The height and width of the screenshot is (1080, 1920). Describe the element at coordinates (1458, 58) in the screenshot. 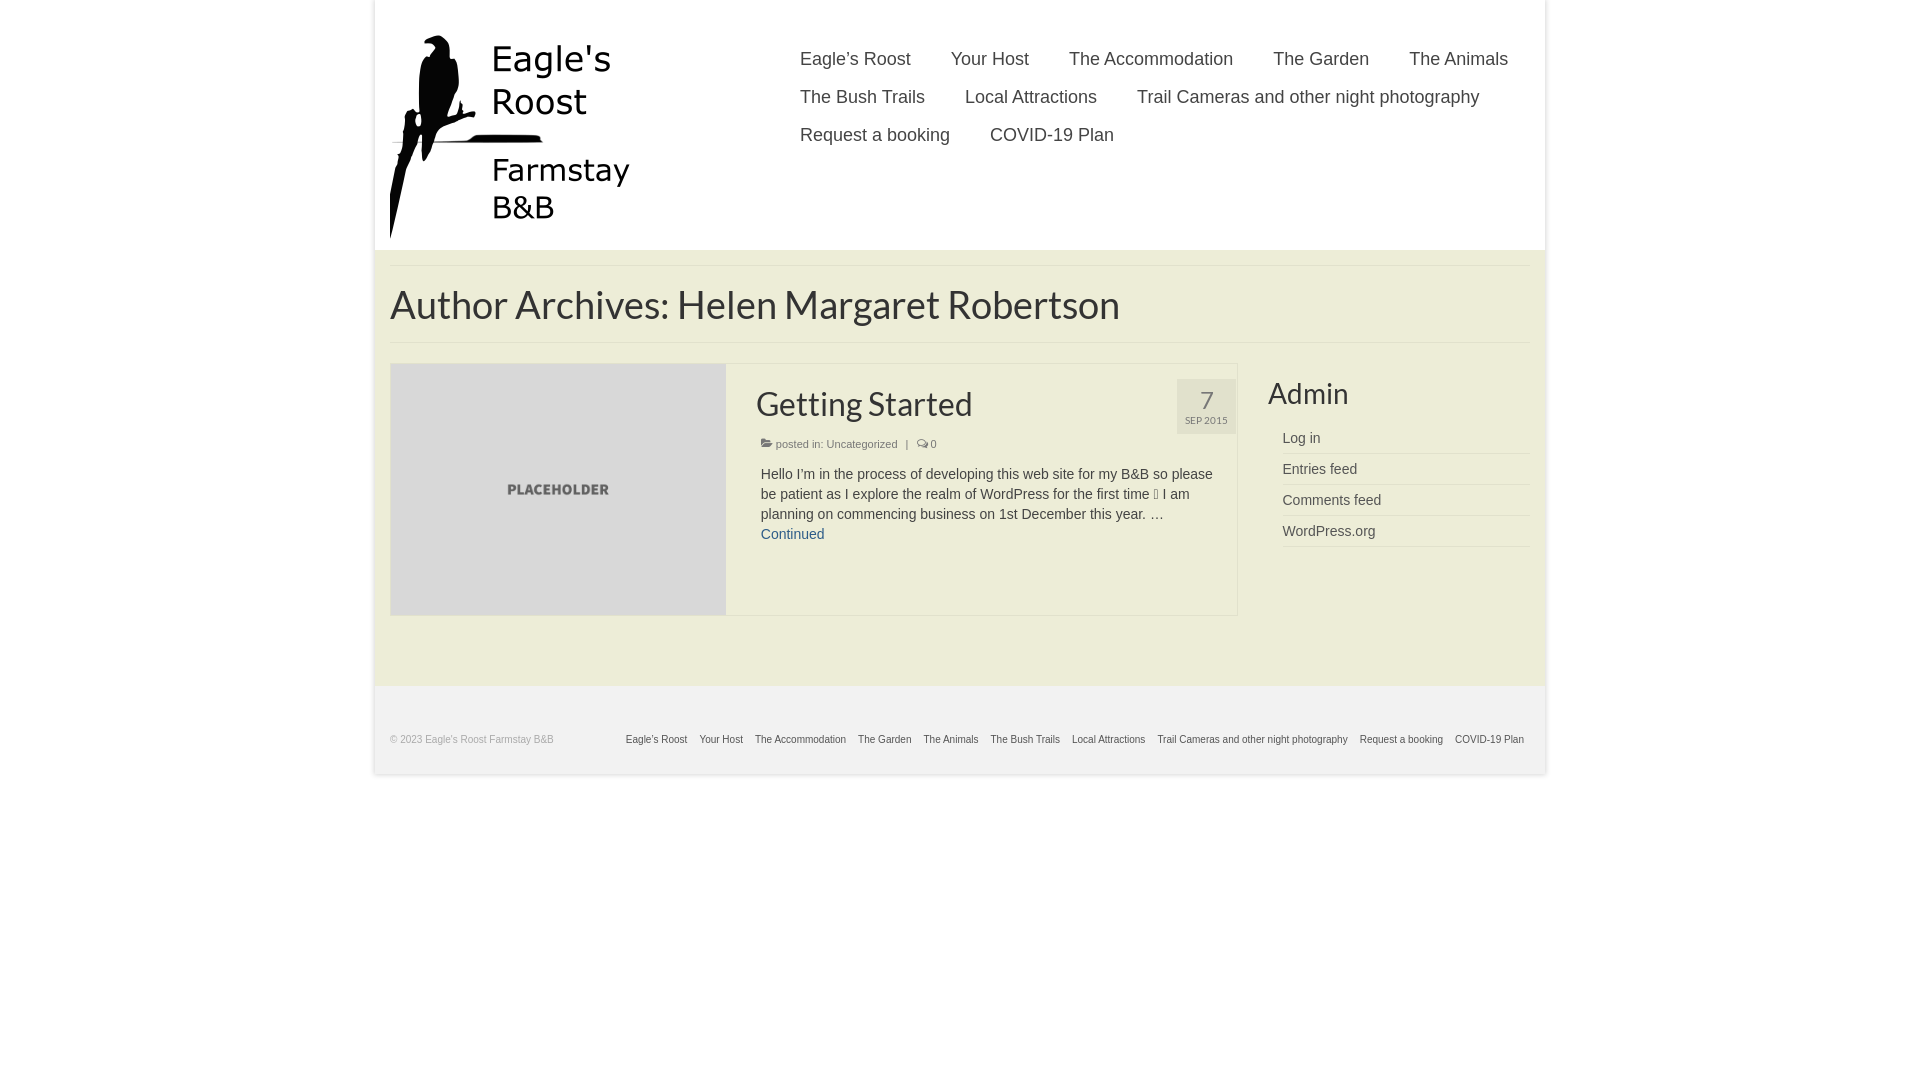

I see `The Animals` at that location.